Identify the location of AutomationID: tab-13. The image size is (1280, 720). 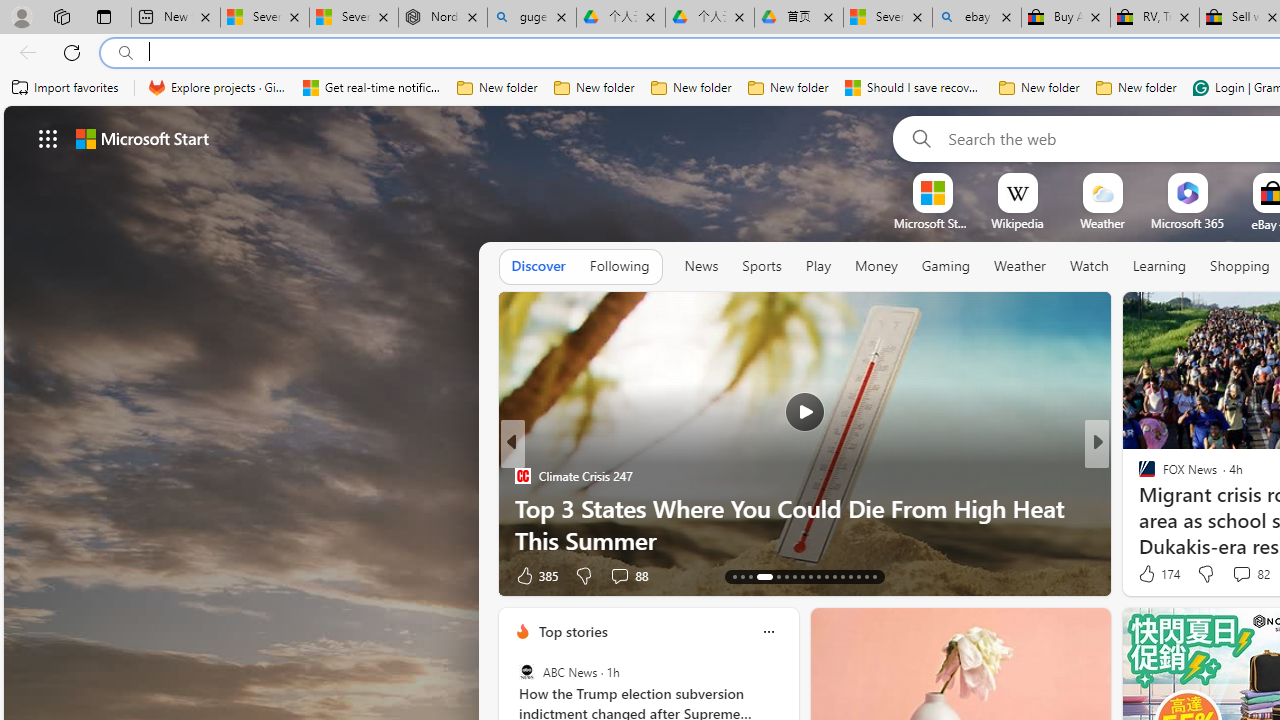
(734, 576).